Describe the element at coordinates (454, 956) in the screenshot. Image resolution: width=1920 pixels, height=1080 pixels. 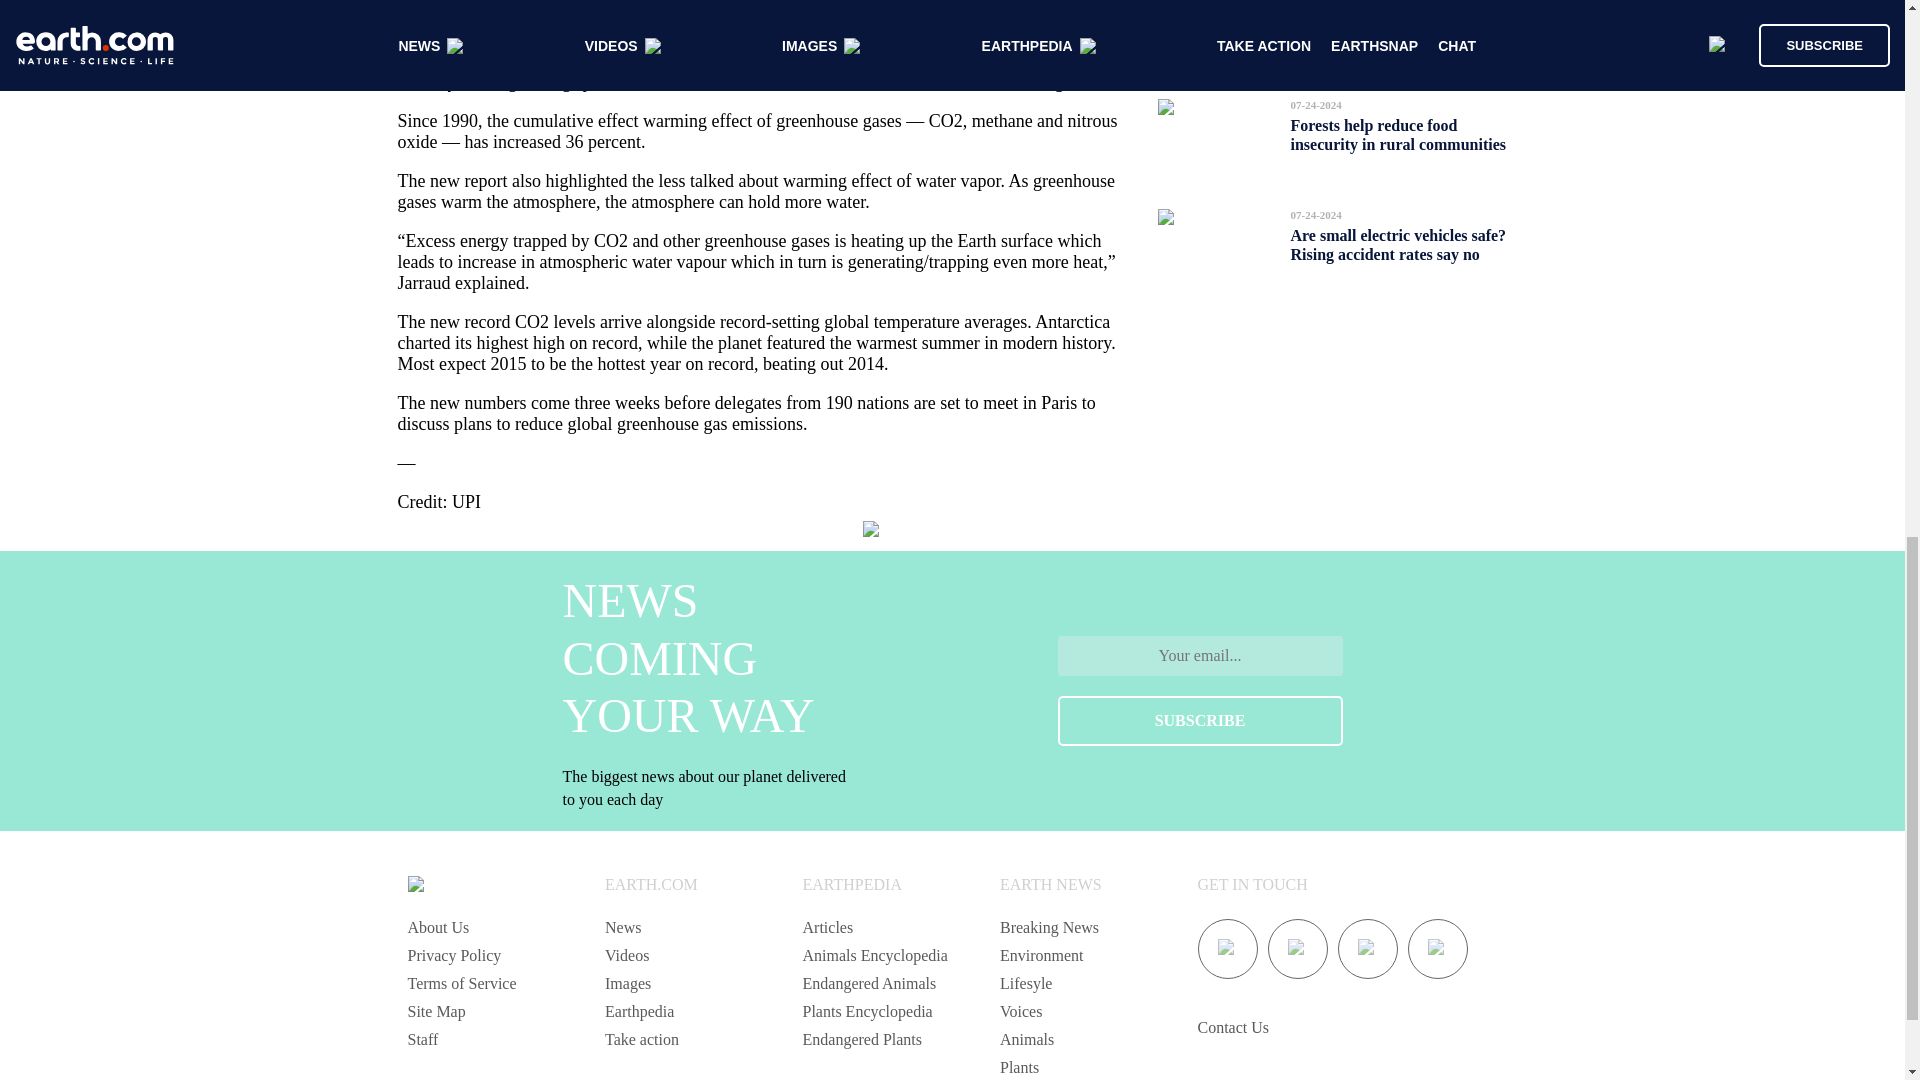
I see `Privacy Policy` at that location.